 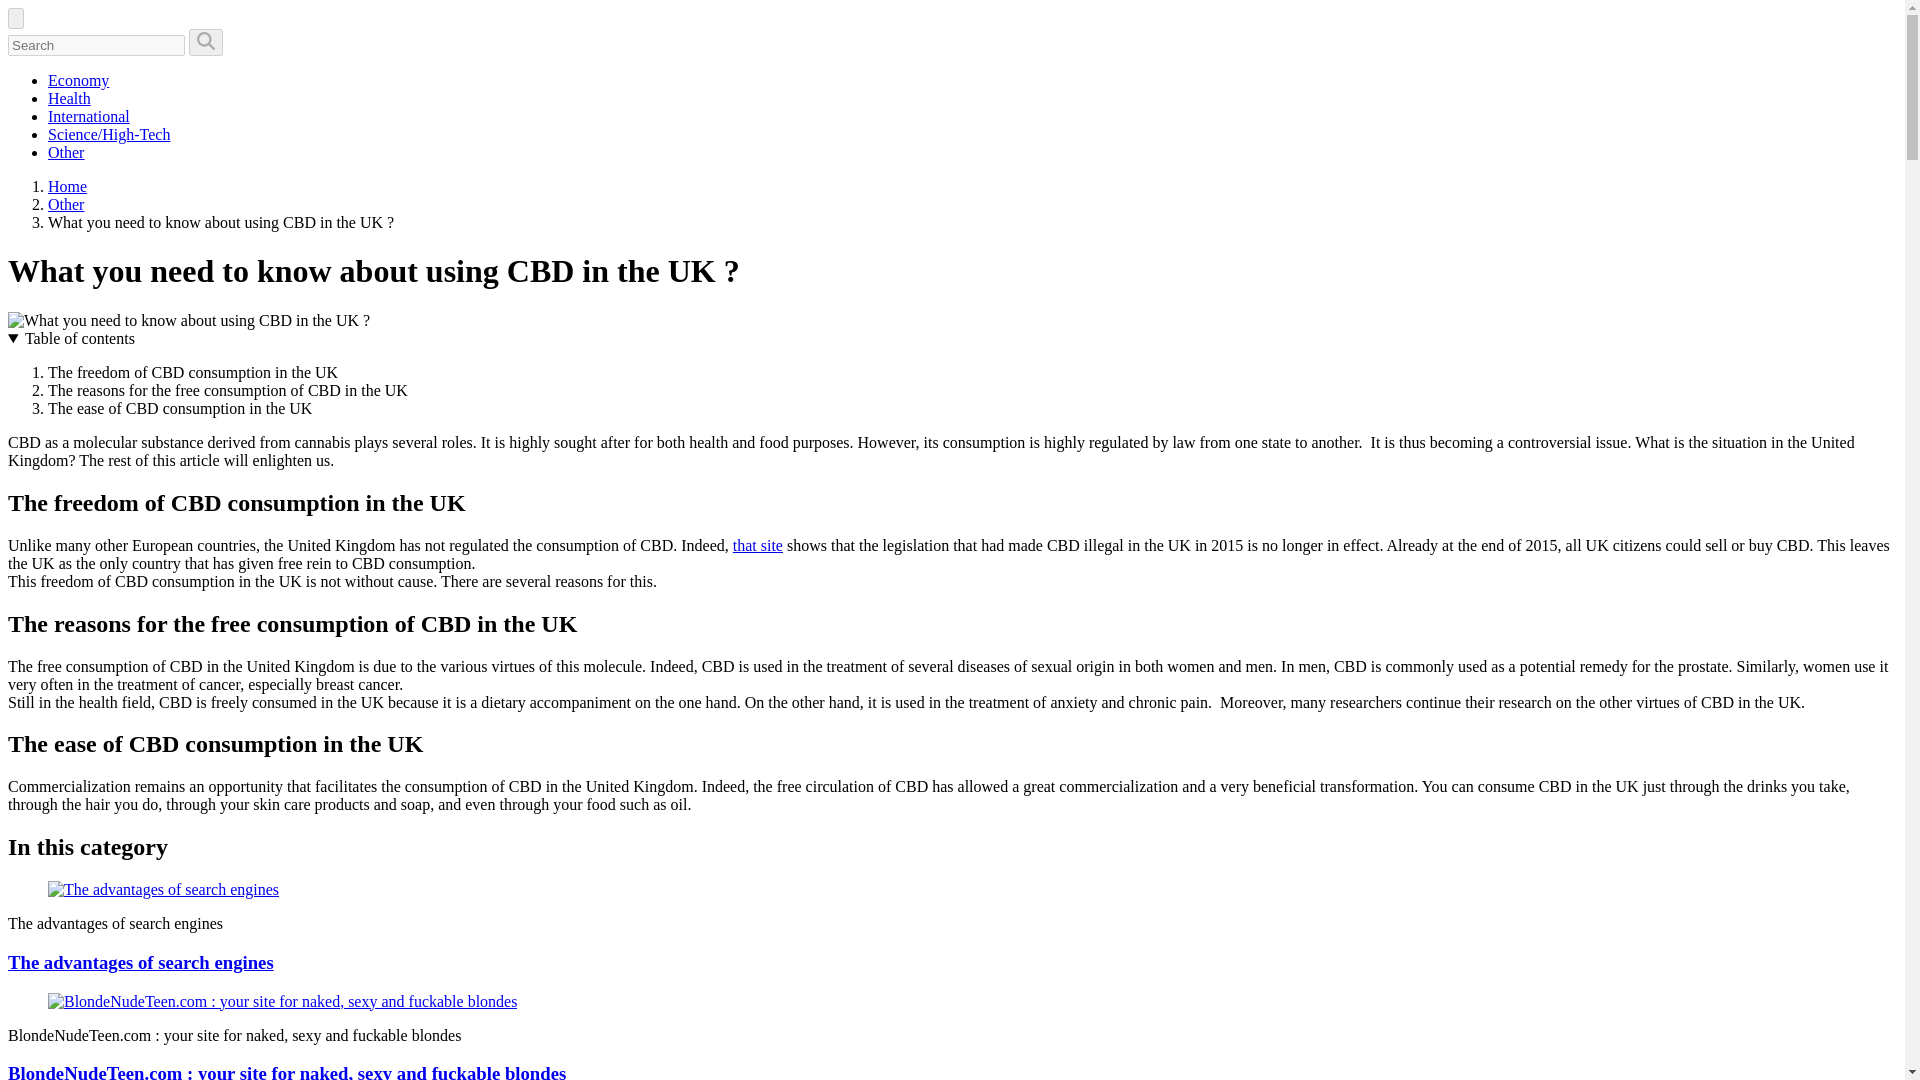 What do you see at coordinates (66, 204) in the screenshot?
I see `Other` at bounding box center [66, 204].